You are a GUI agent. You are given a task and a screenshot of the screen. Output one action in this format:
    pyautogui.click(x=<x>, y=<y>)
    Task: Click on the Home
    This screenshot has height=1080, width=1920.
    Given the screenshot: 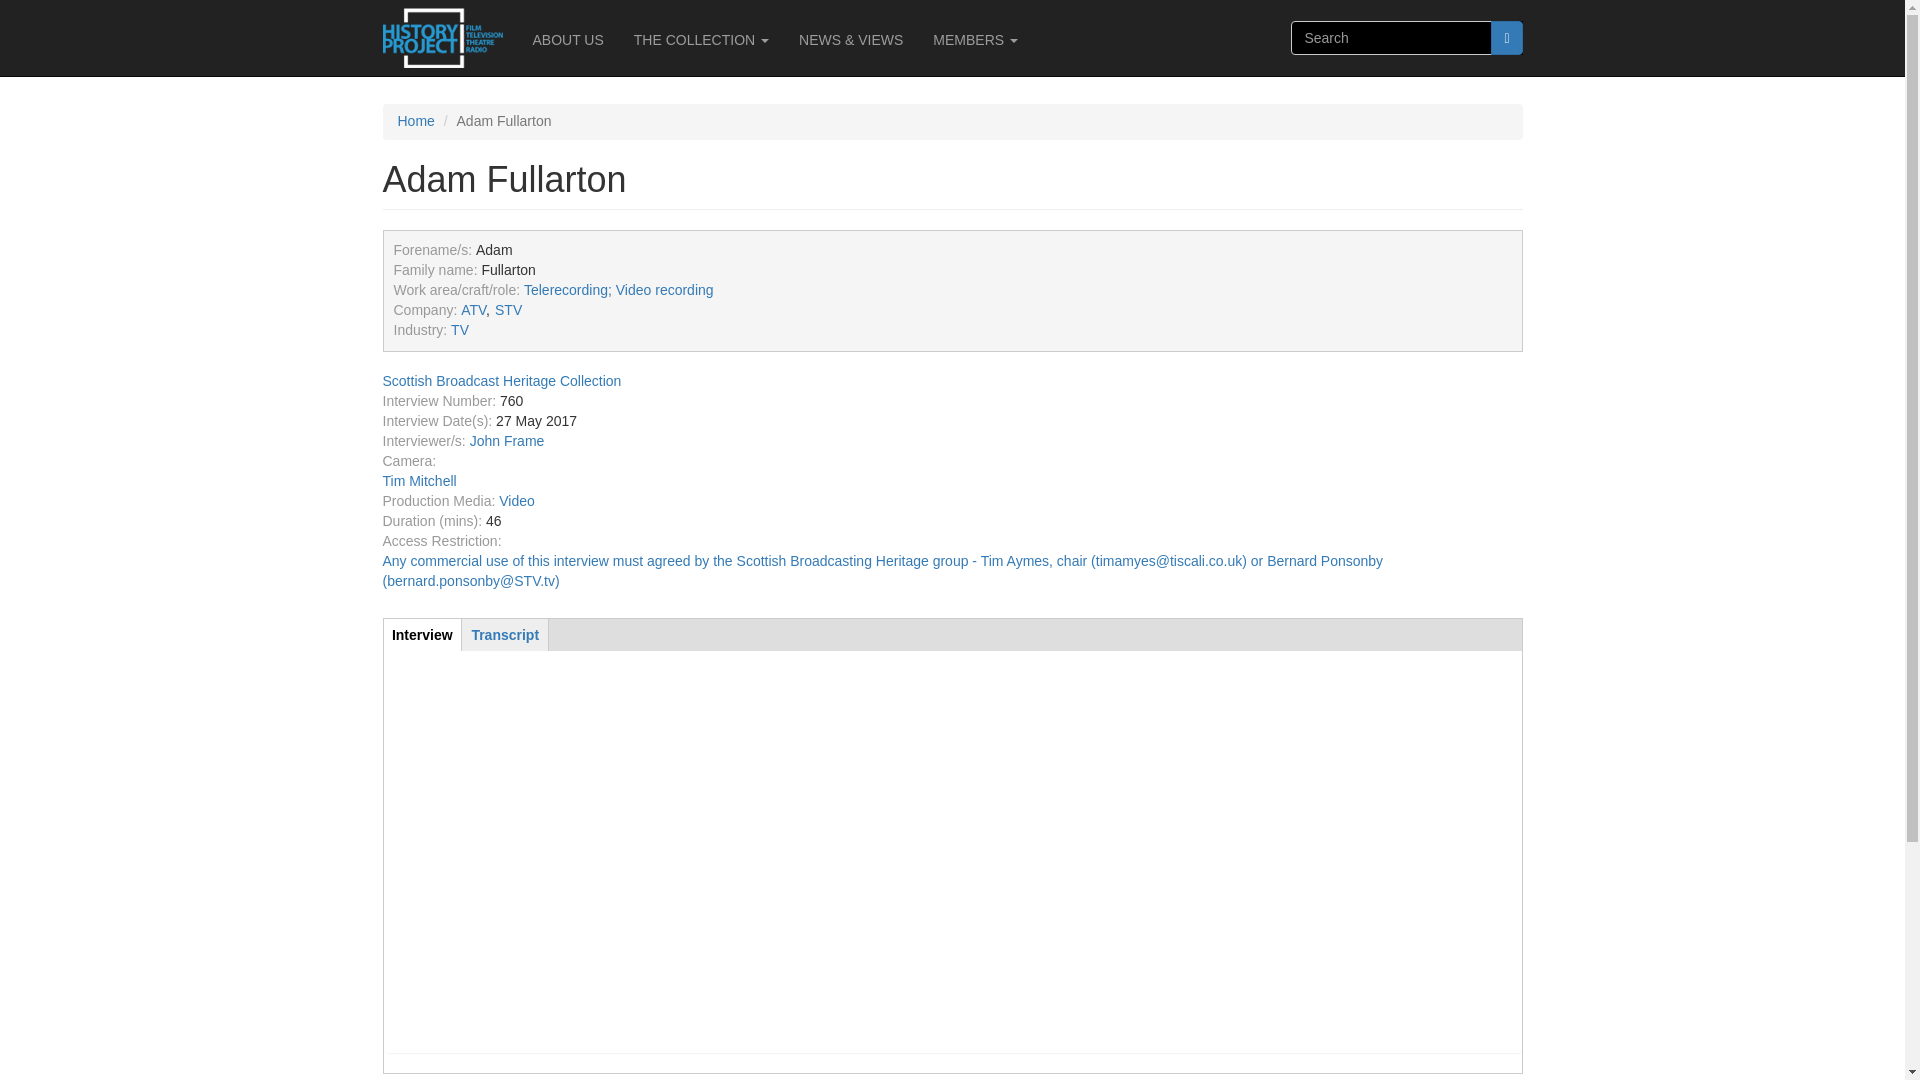 What is the action you would take?
    pyautogui.click(x=416, y=120)
    